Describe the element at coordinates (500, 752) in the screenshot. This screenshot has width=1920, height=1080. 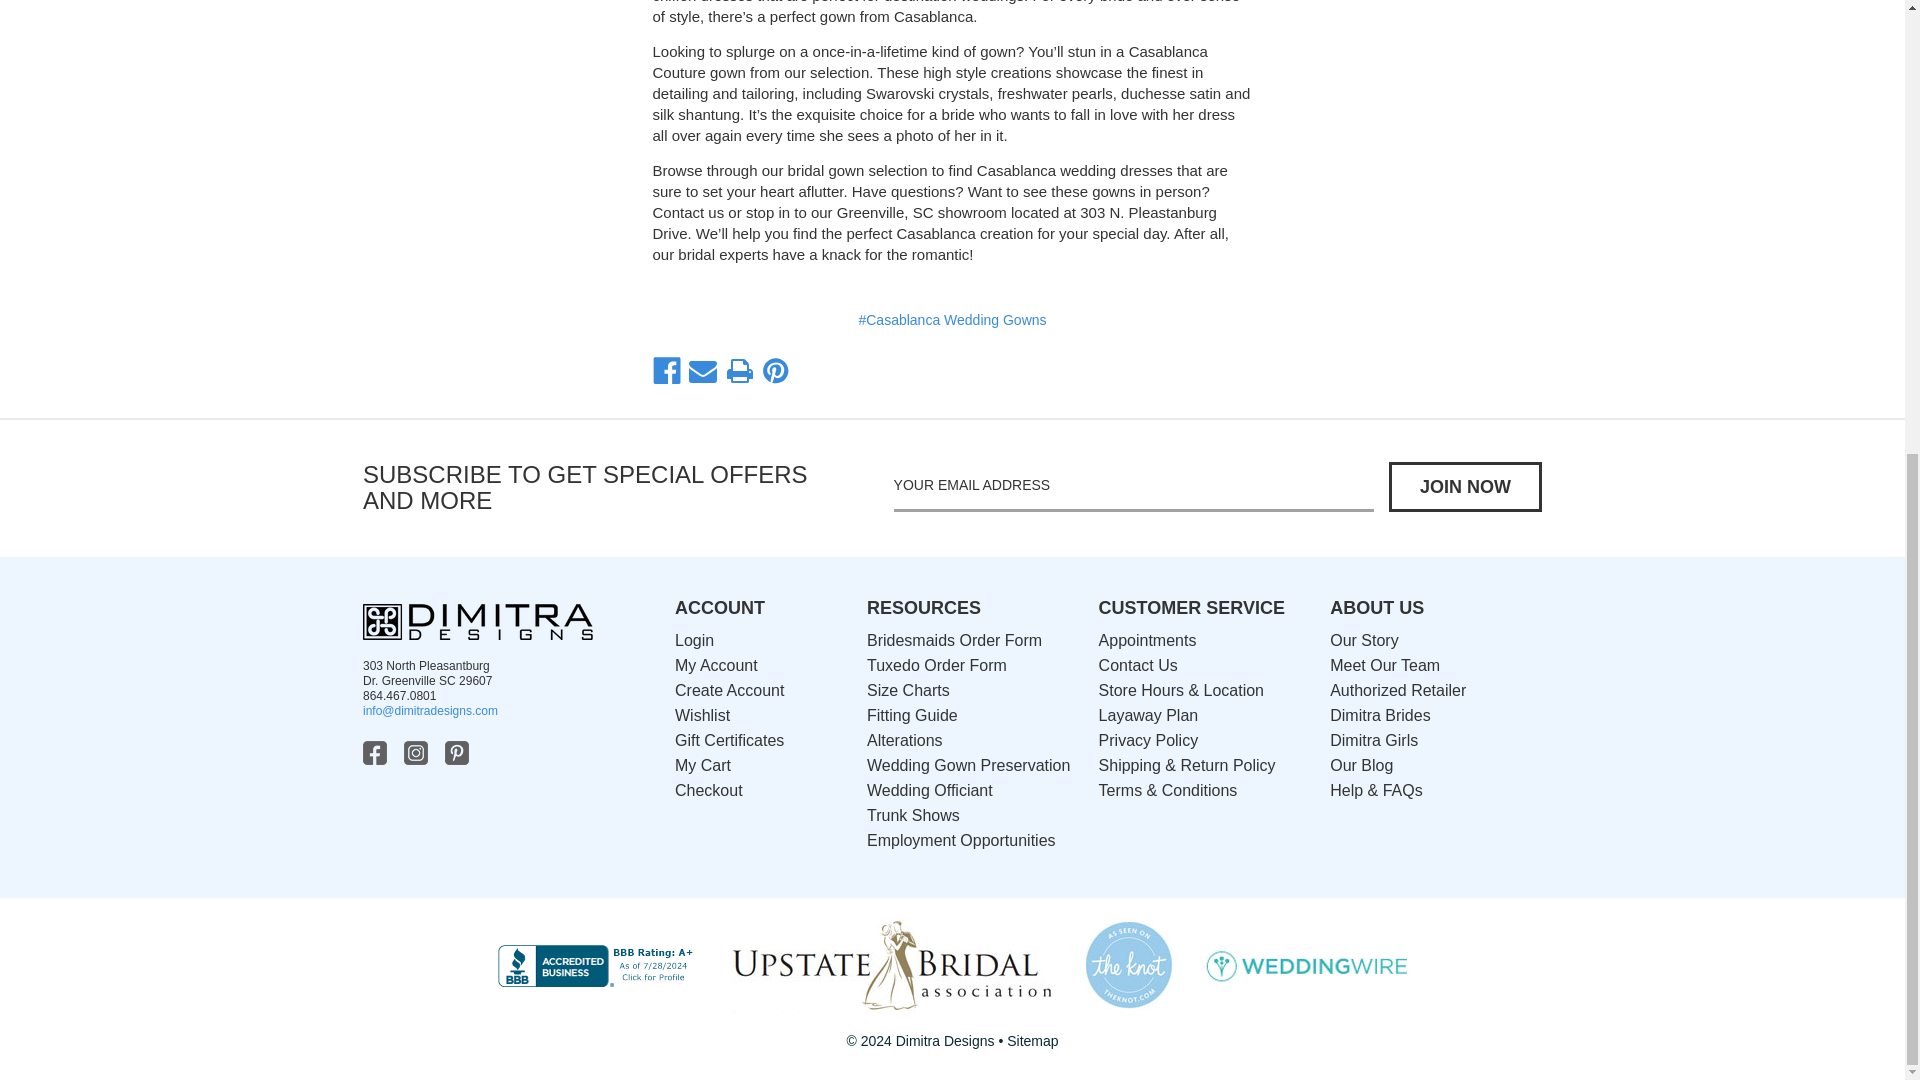
I see `TikTok` at that location.